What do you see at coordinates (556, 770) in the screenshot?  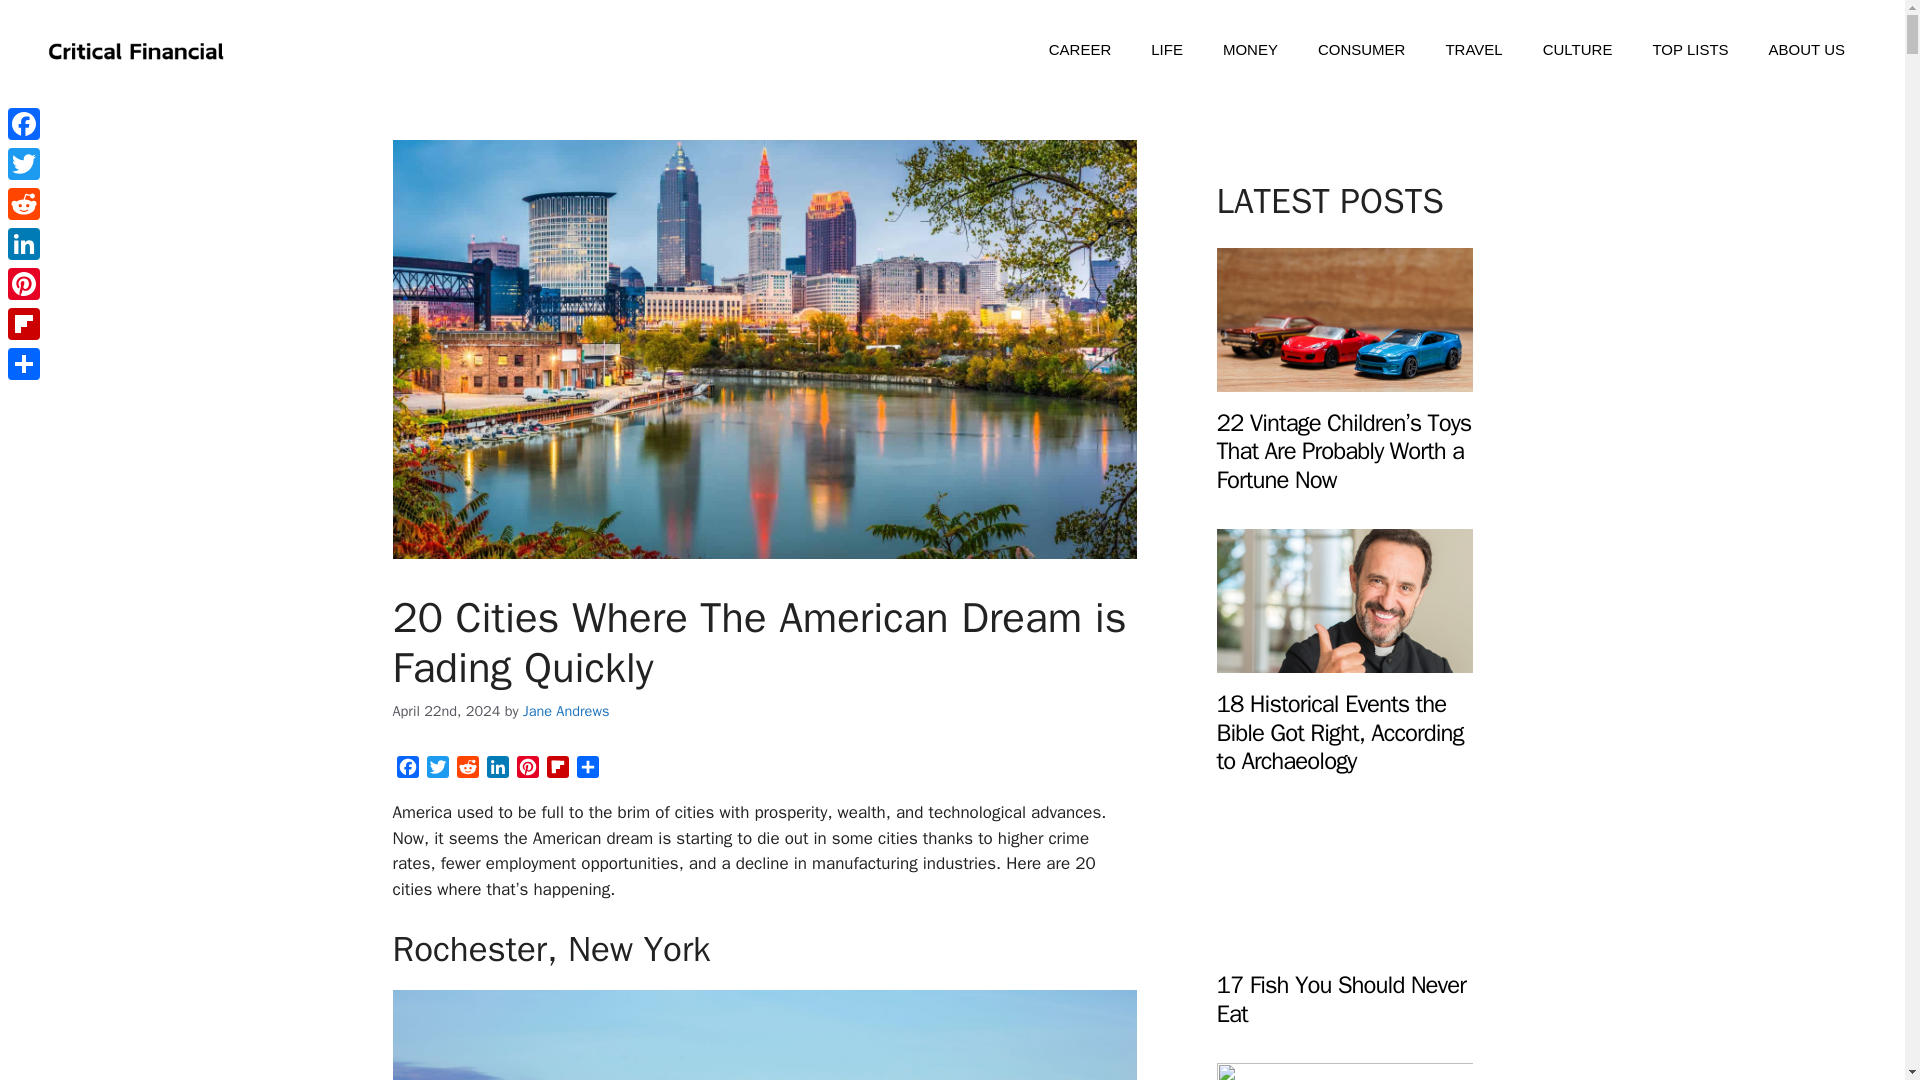 I see `Flipboard` at bounding box center [556, 770].